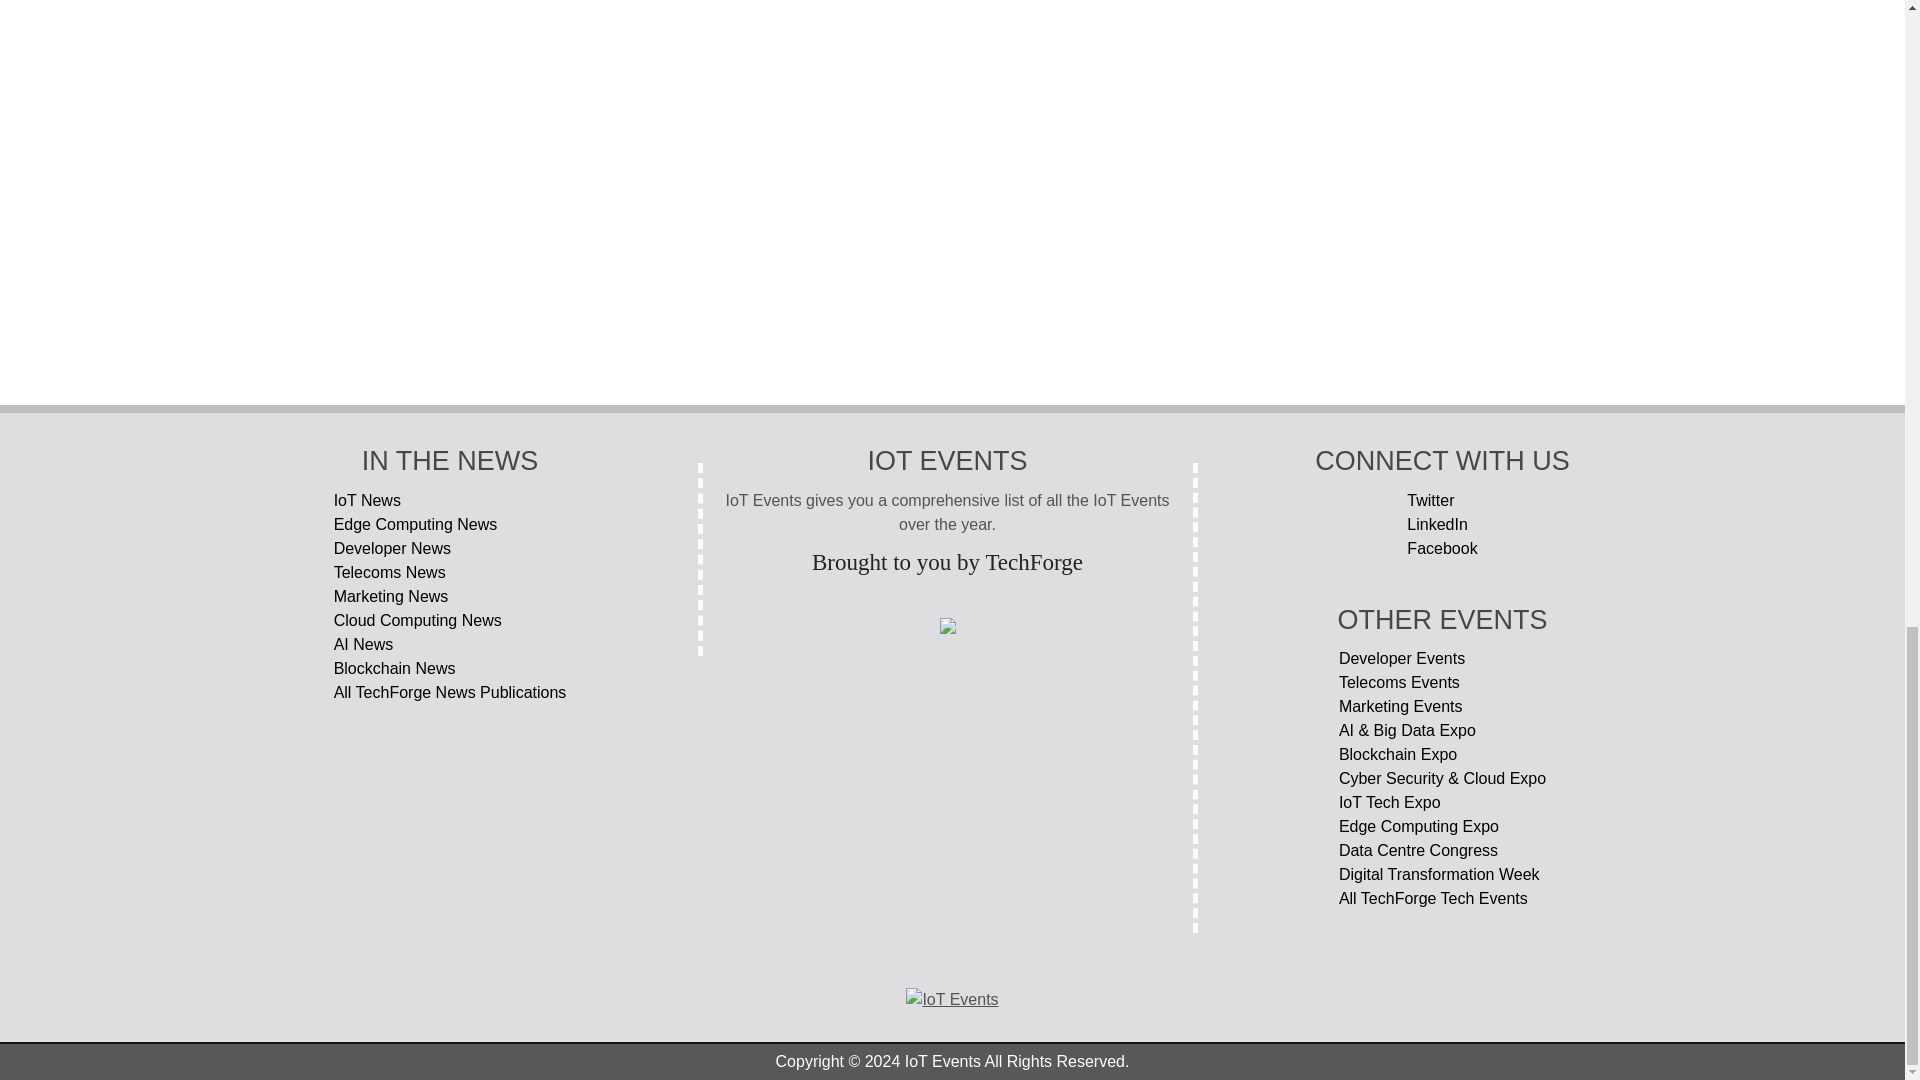 The image size is (1920, 1080). Describe the element at coordinates (450, 572) in the screenshot. I see `Telecoms News` at that location.